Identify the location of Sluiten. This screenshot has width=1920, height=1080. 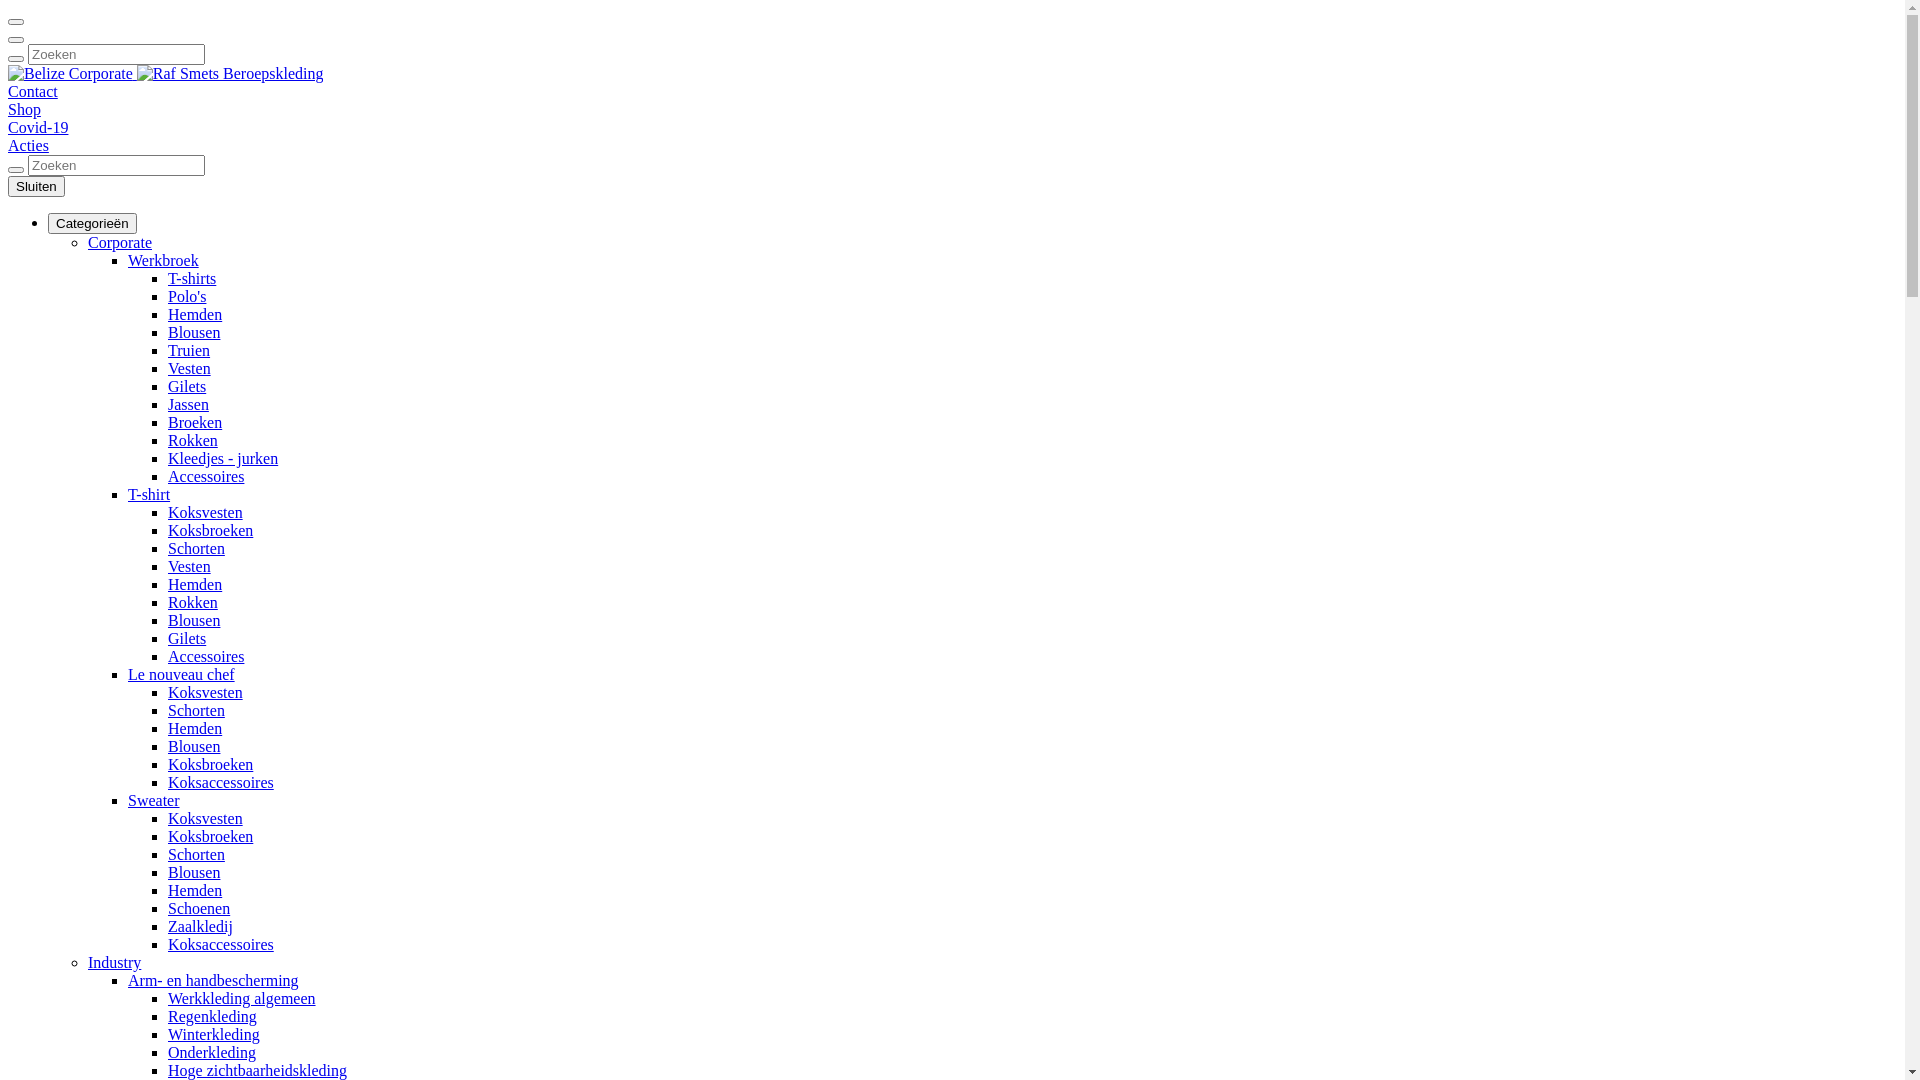
(36, 186).